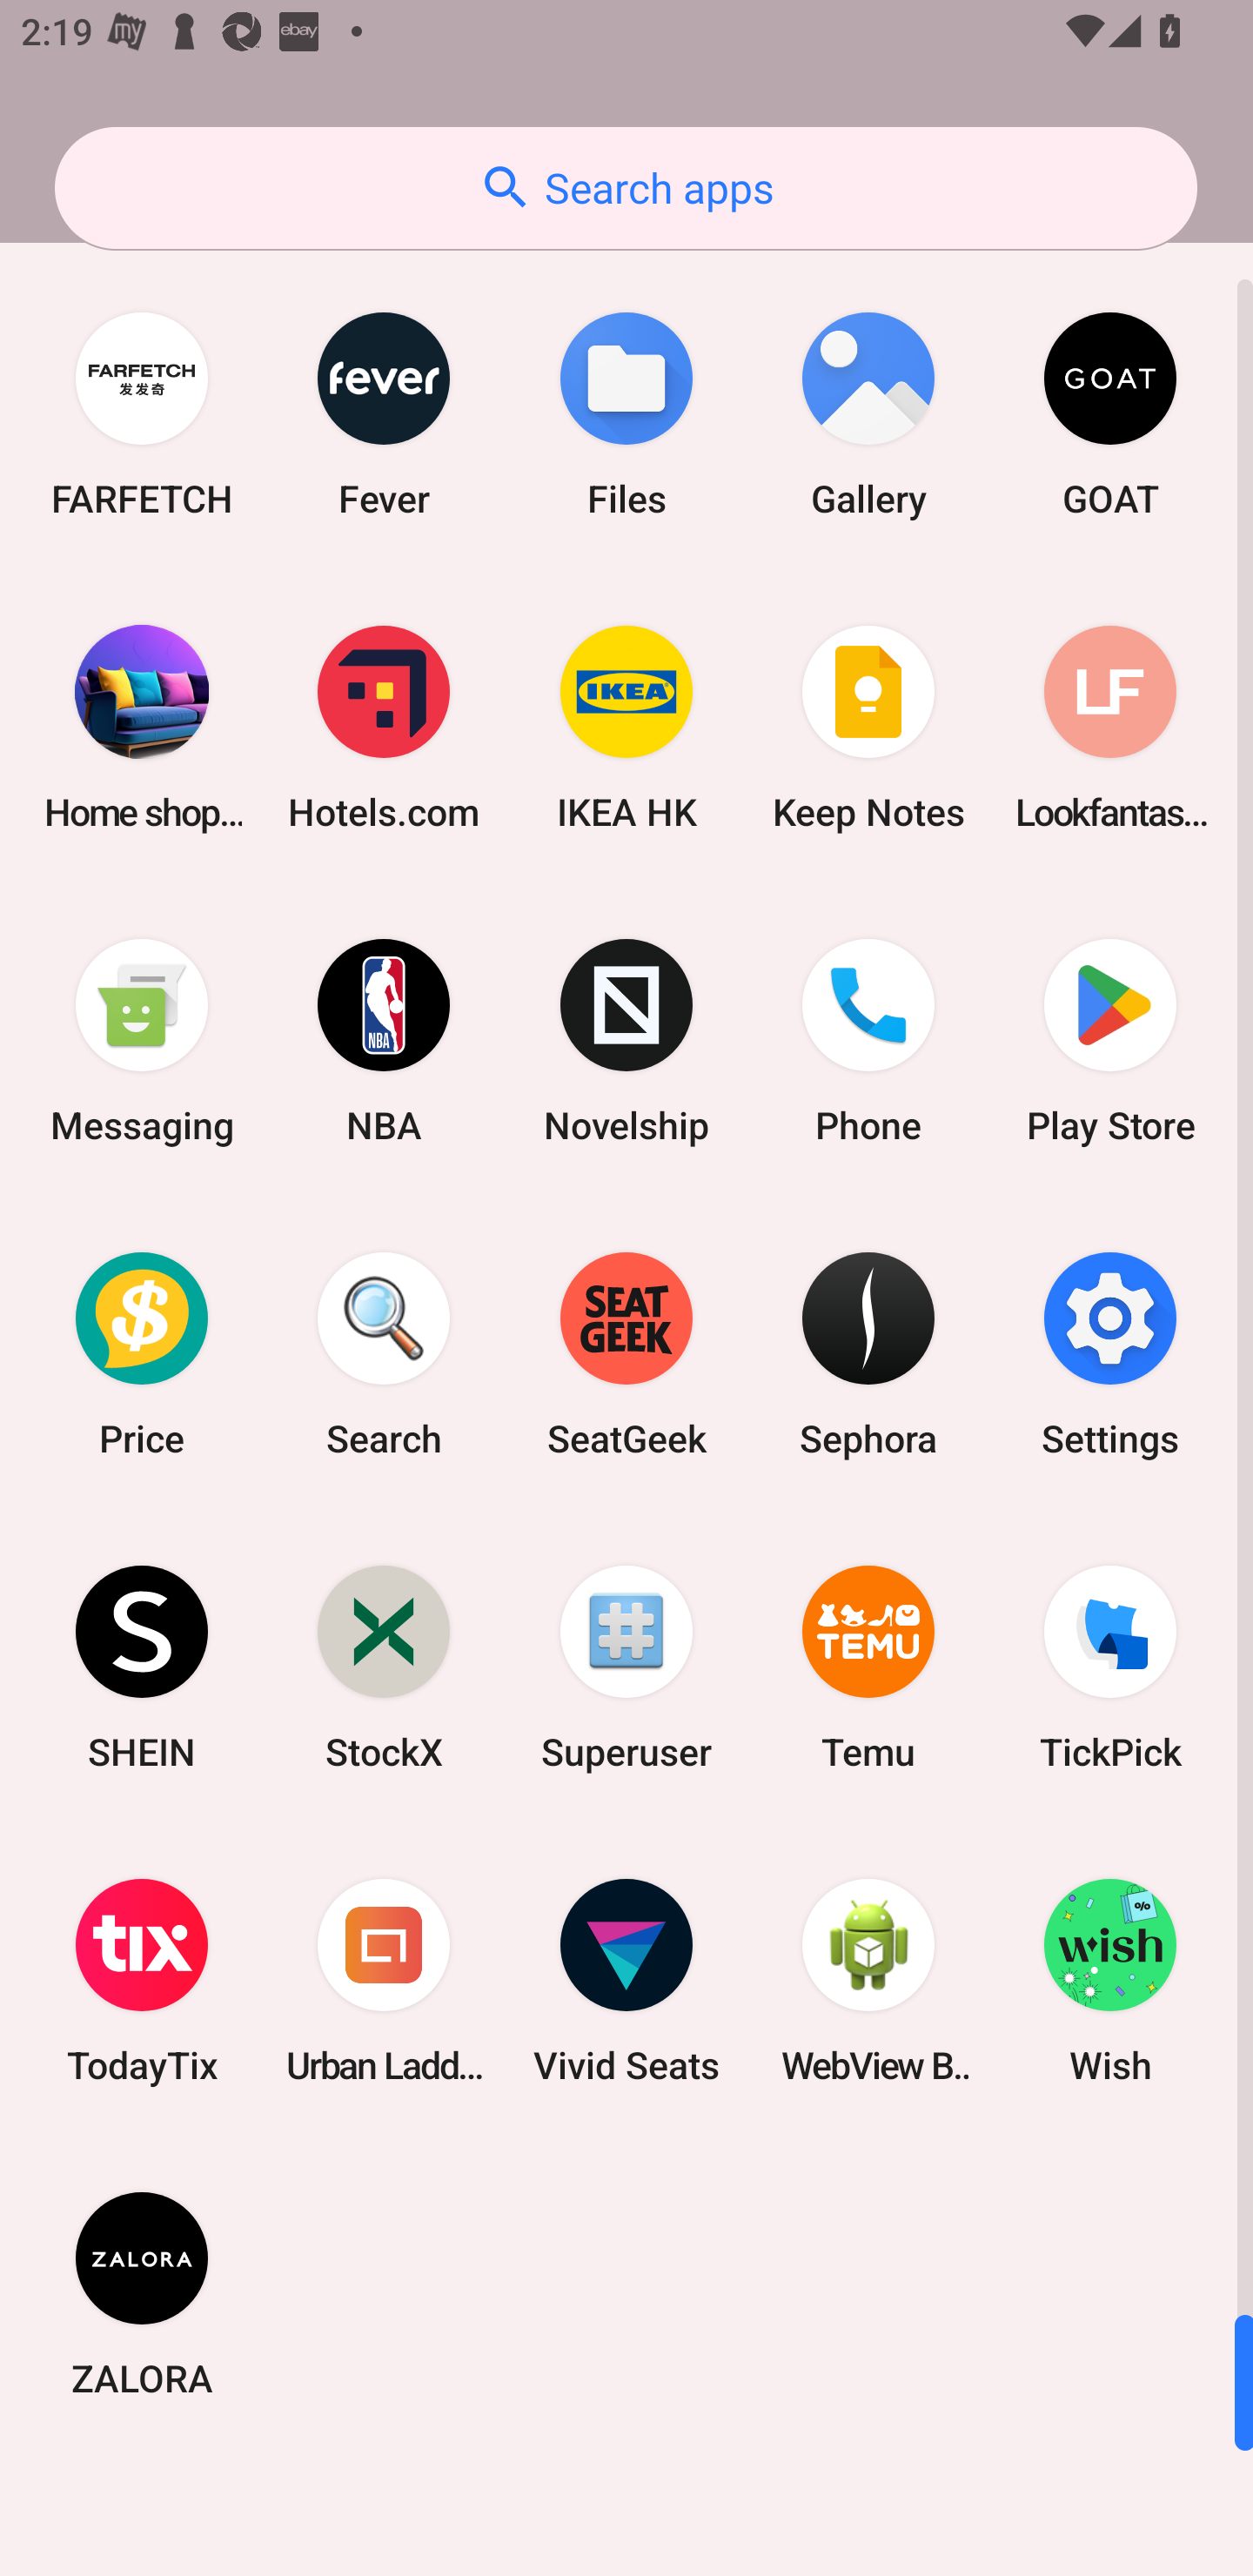 The width and height of the screenshot is (1253, 2576). I want to click on Sephora, so click(868, 1353).